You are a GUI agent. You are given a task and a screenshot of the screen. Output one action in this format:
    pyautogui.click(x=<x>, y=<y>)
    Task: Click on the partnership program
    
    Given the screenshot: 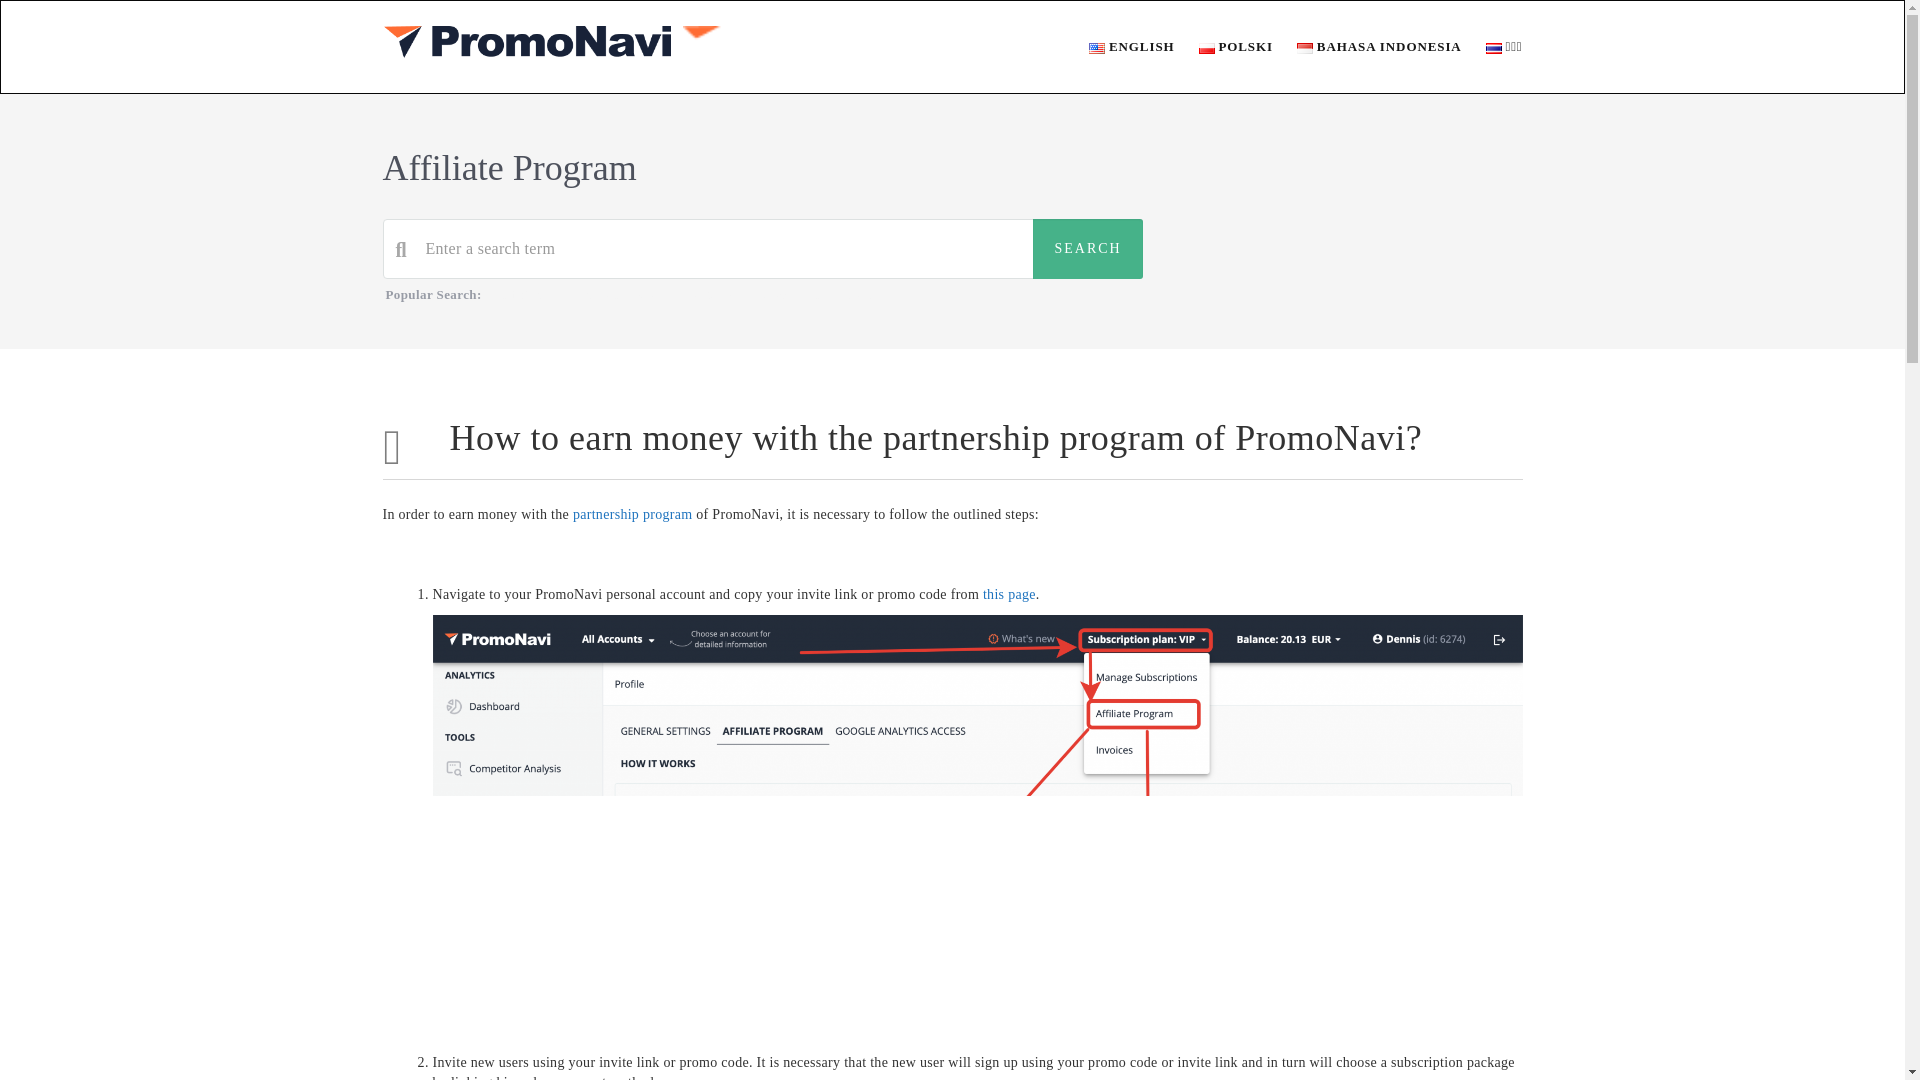 What is the action you would take?
    pyautogui.click(x=632, y=514)
    